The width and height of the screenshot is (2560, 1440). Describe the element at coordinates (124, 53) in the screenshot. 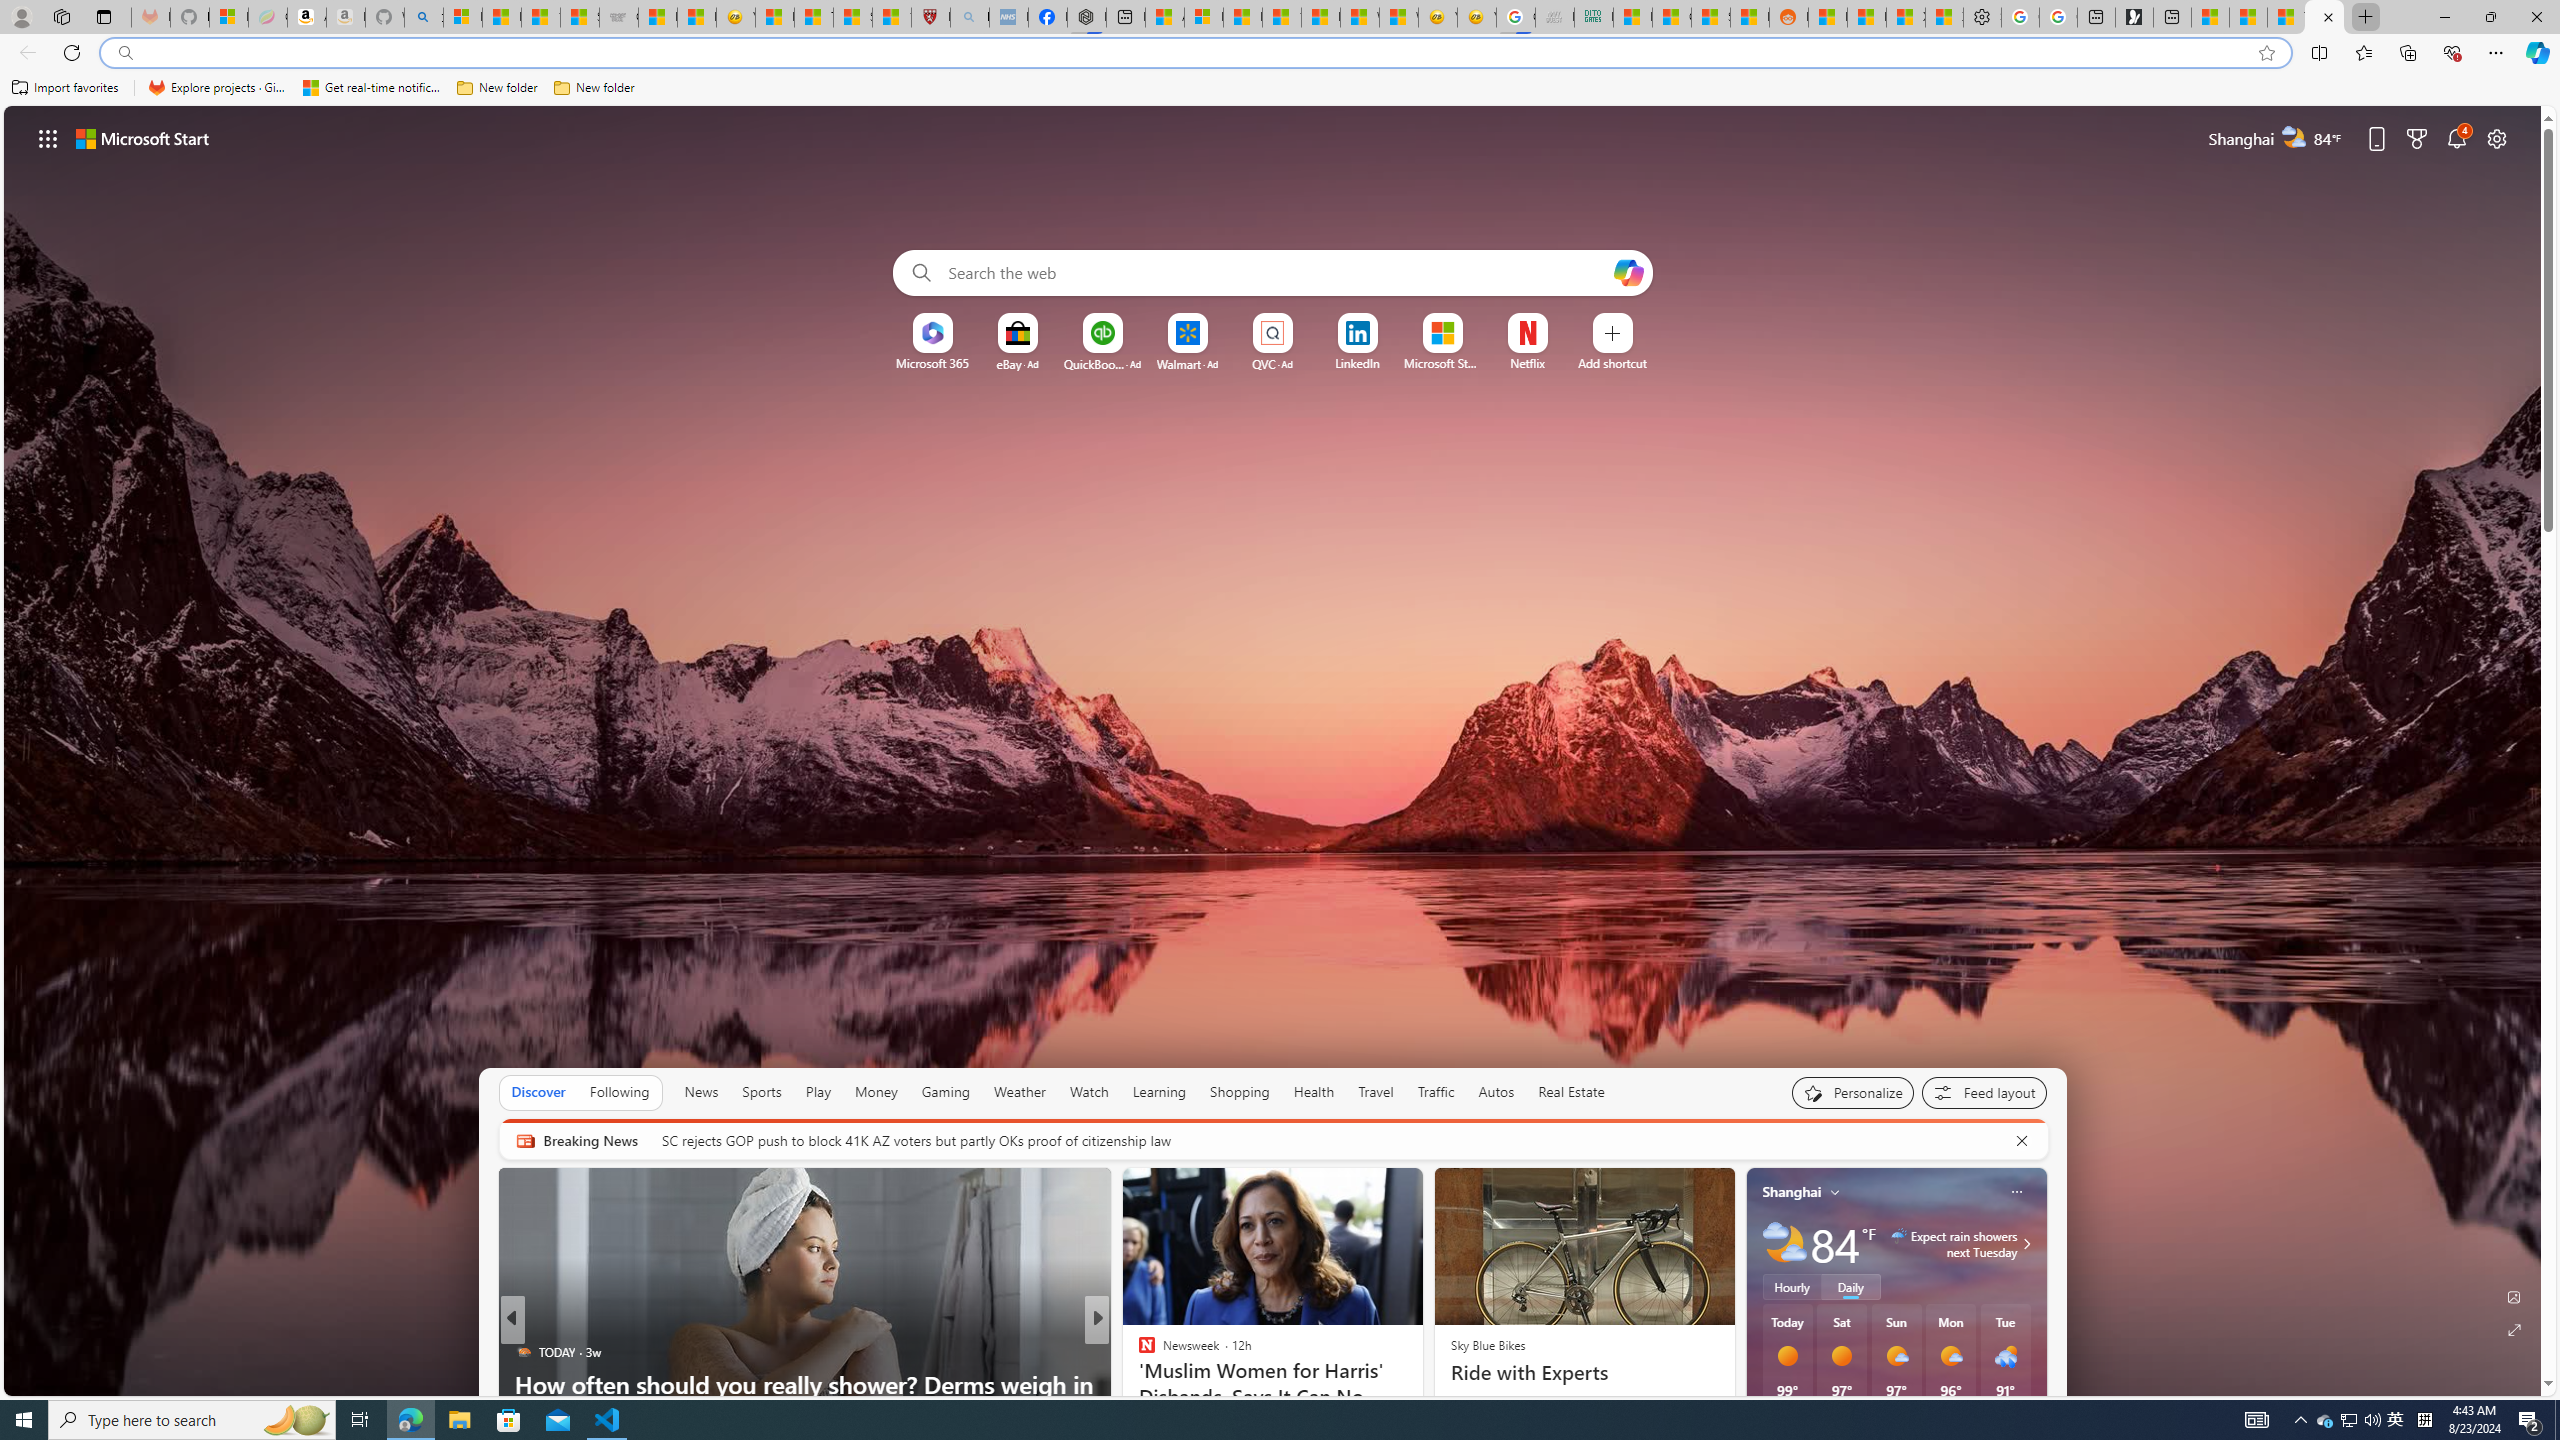

I see `Search icon` at that location.